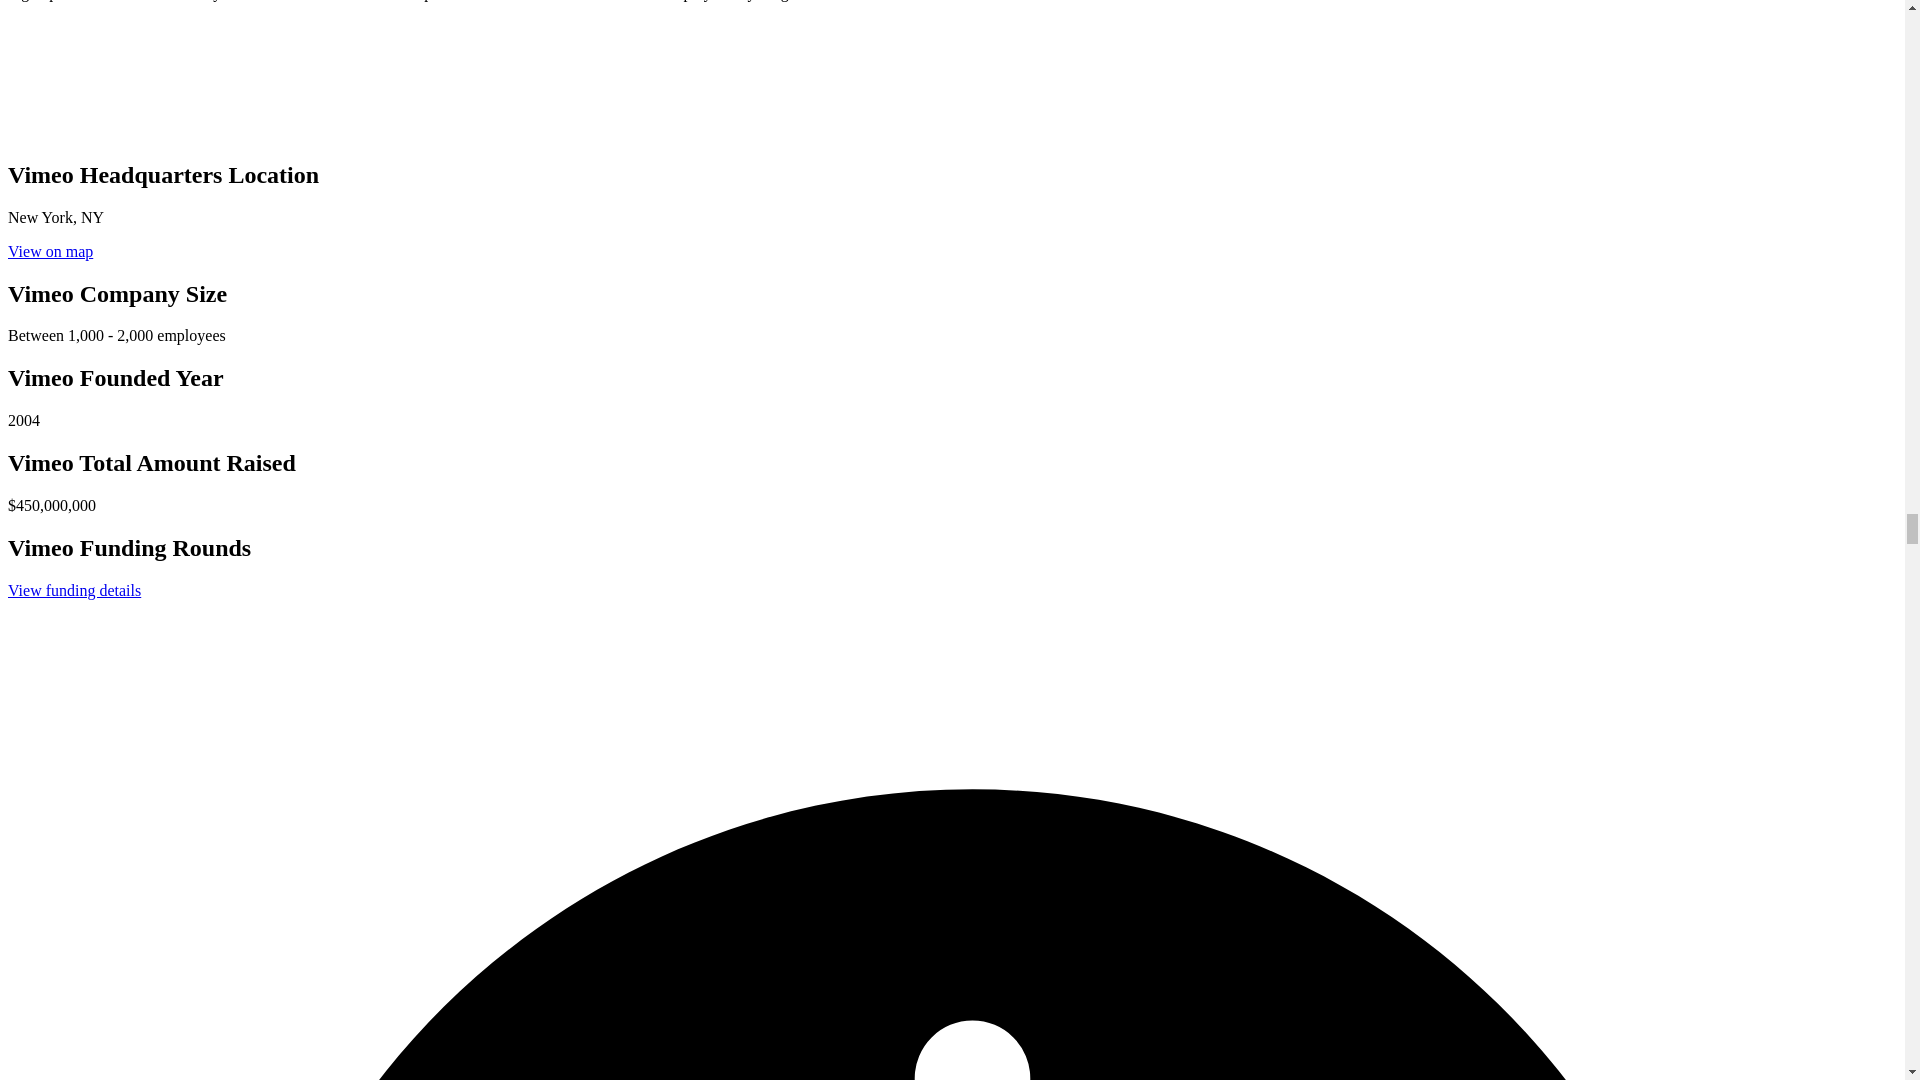 The image size is (1920, 1080). What do you see at coordinates (50, 252) in the screenshot?
I see `View on map` at bounding box center [50, 252].